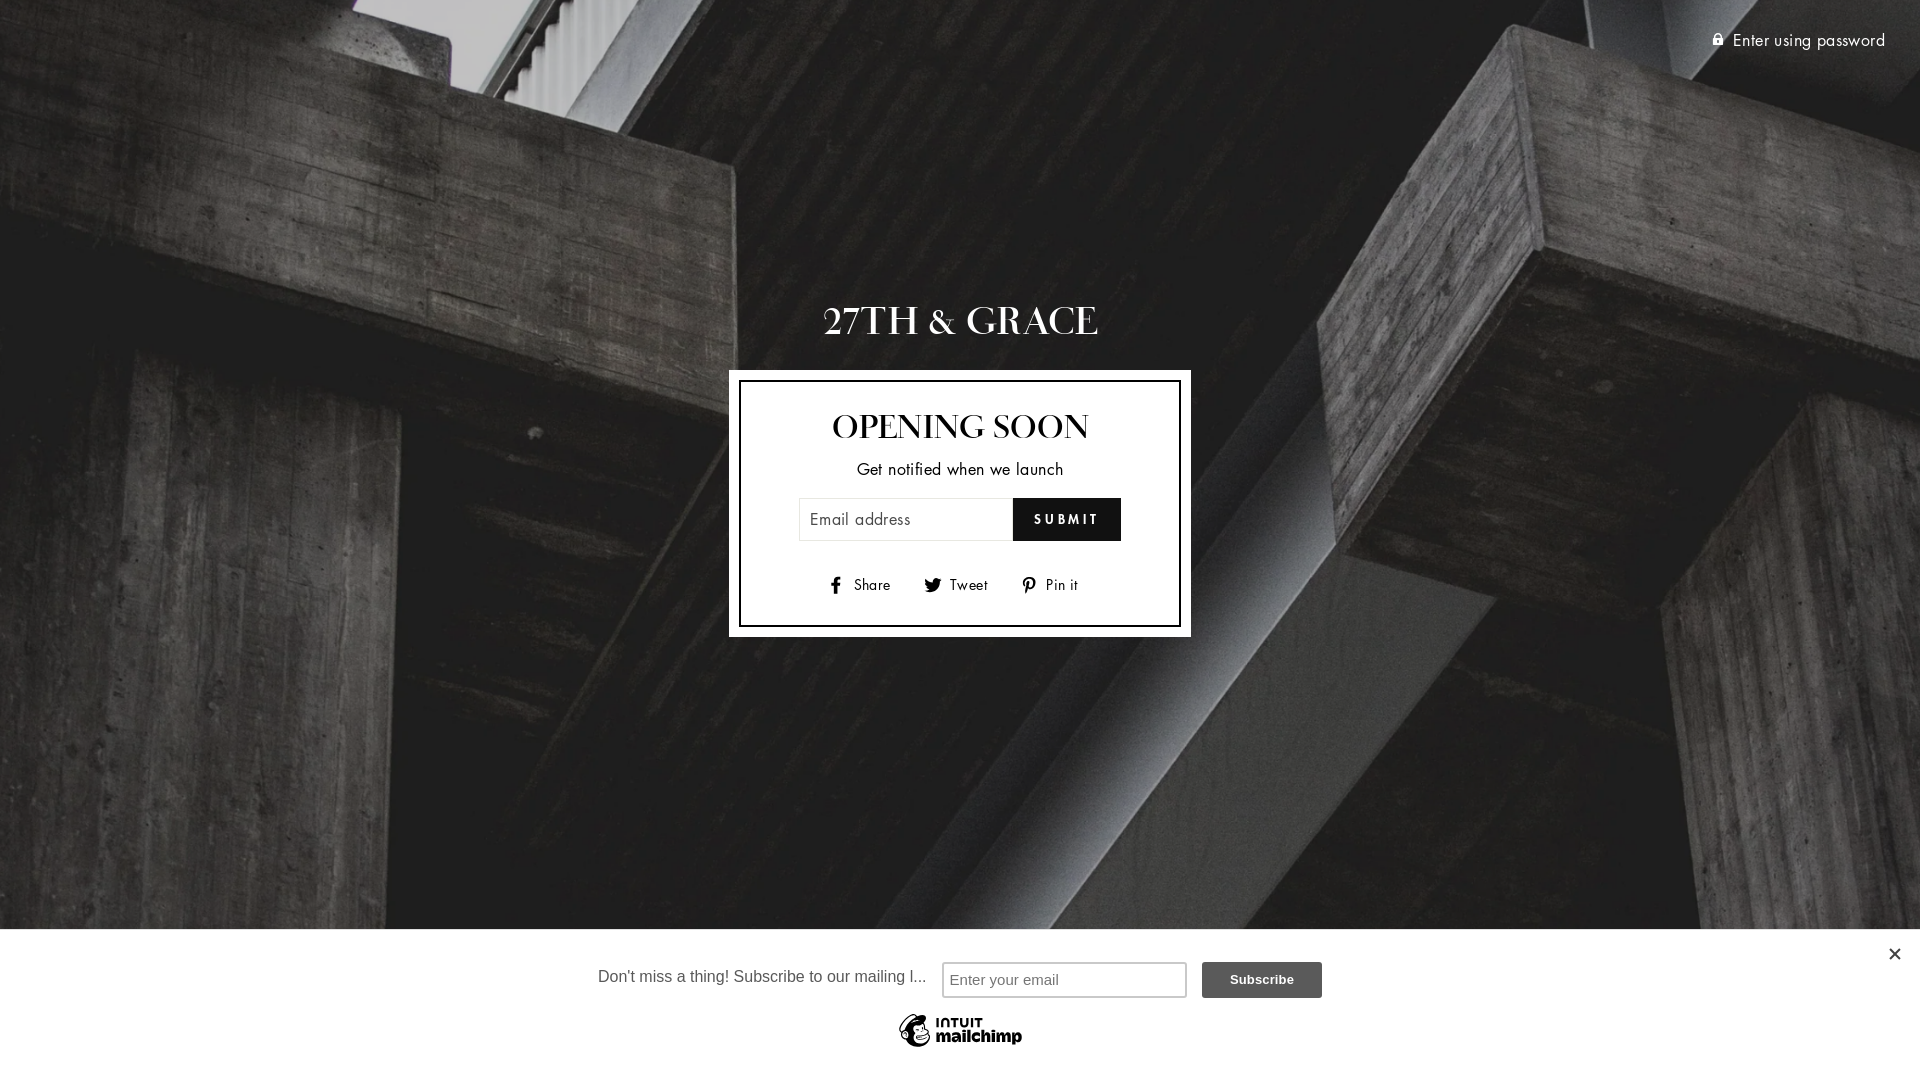  Describe the element at coordinates (1069, 1049) in the screenshot. I see `Shopify` at that location.